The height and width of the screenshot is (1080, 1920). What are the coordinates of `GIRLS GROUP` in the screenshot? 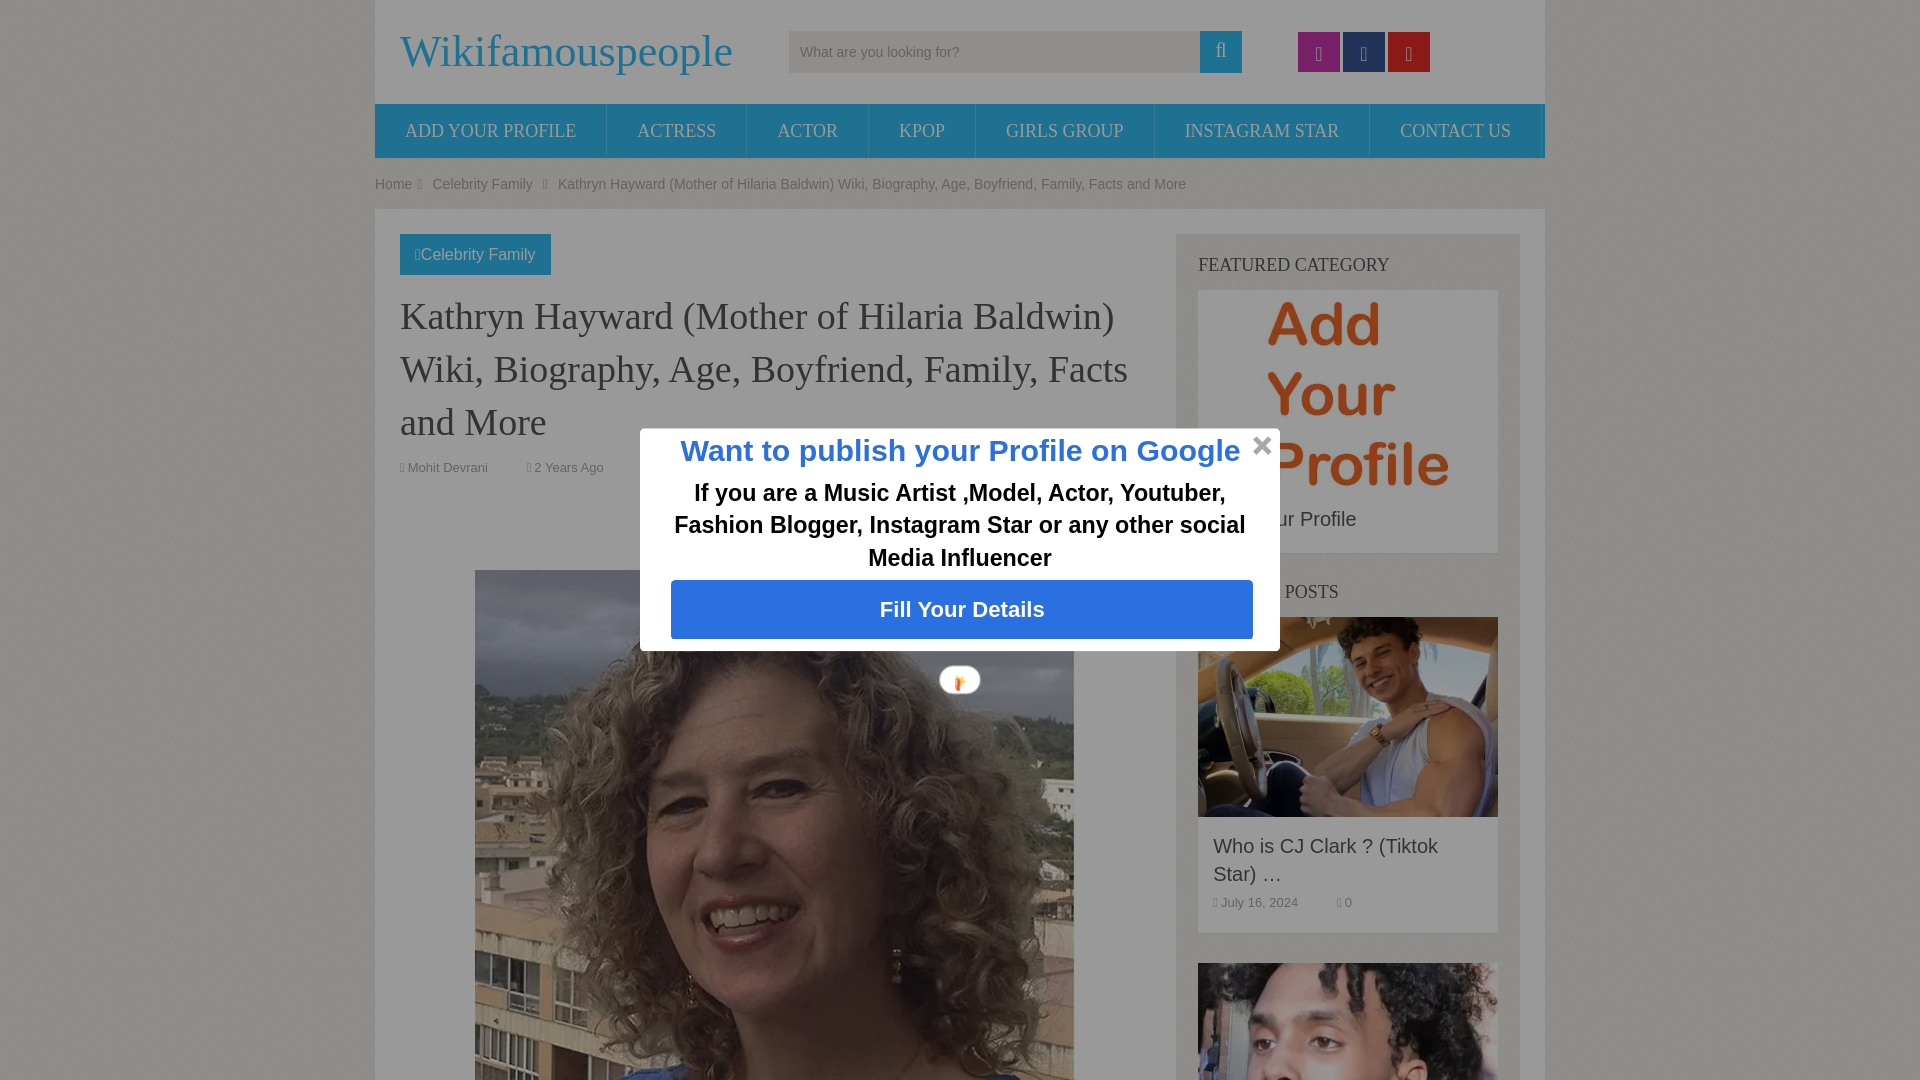 It's located at (1064, 130).